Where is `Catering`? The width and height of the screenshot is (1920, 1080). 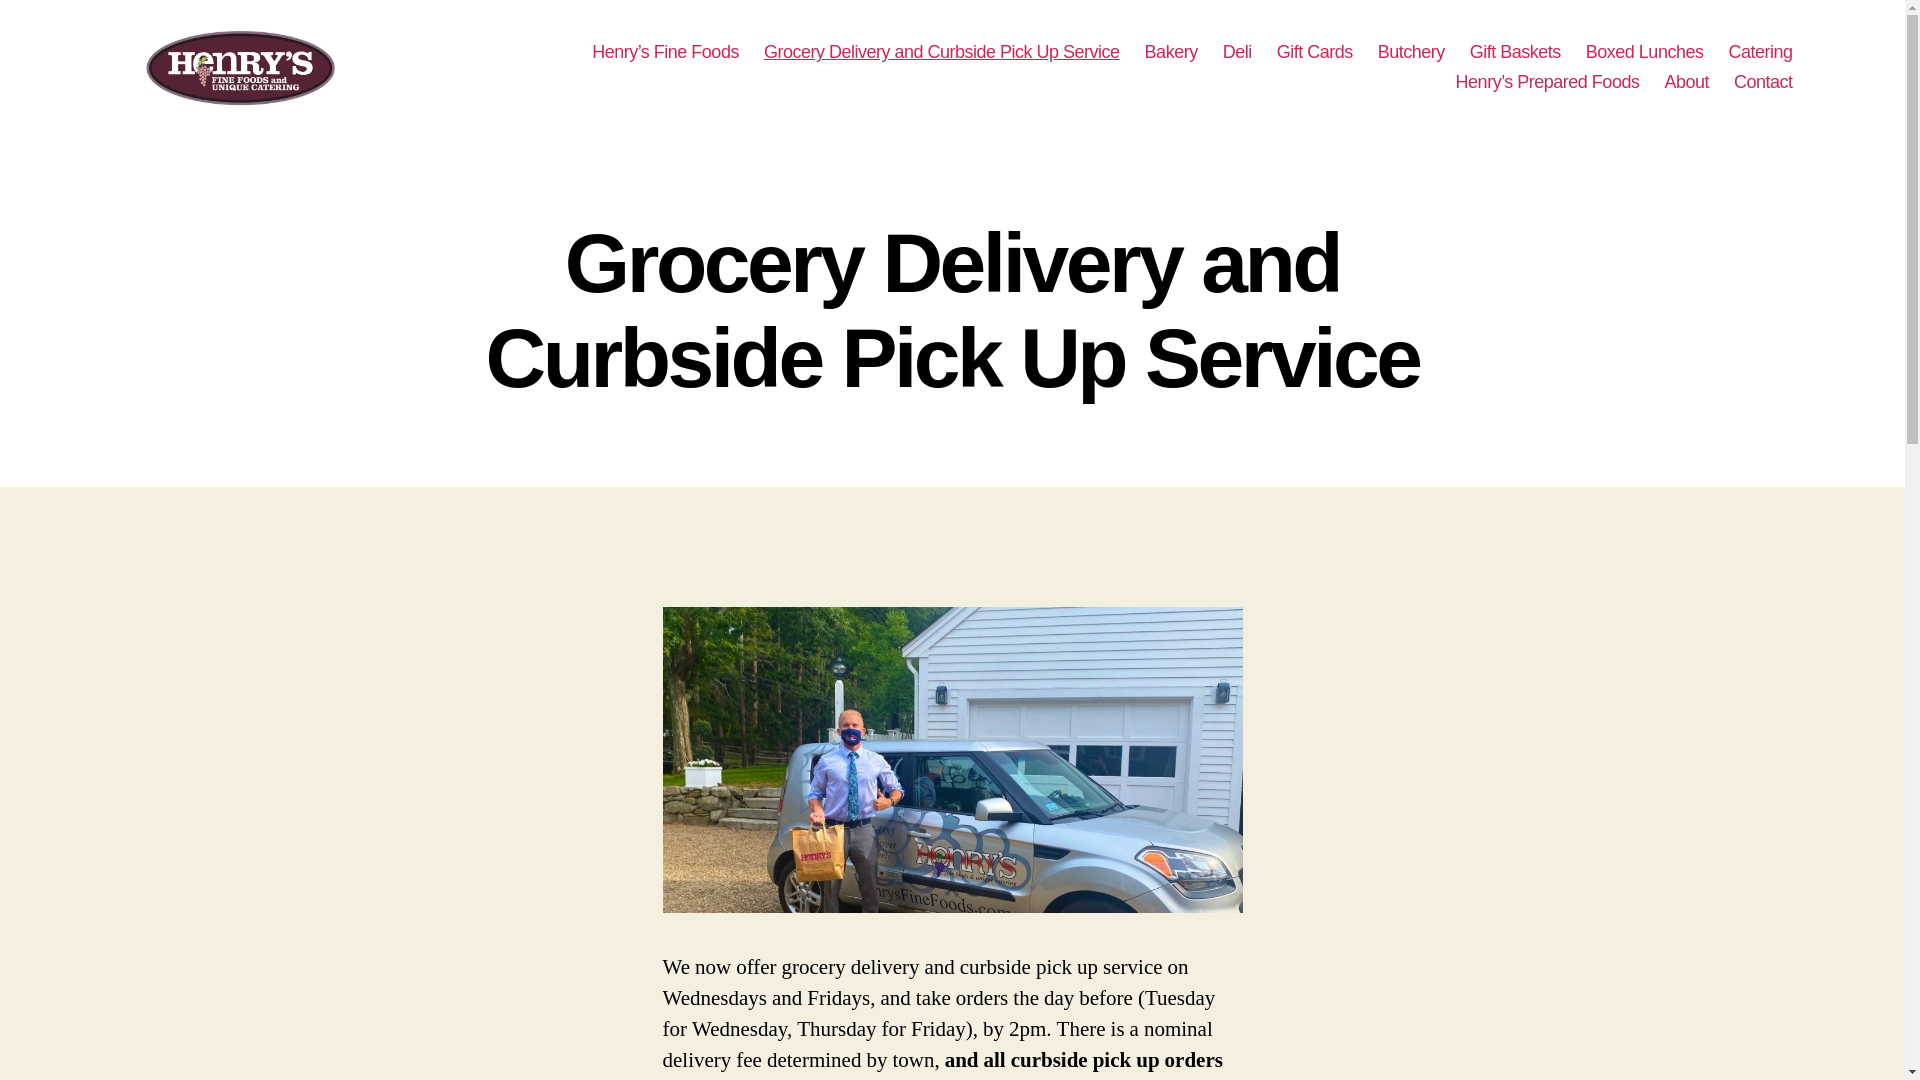 Catering is located at coordinates (1760, 52).